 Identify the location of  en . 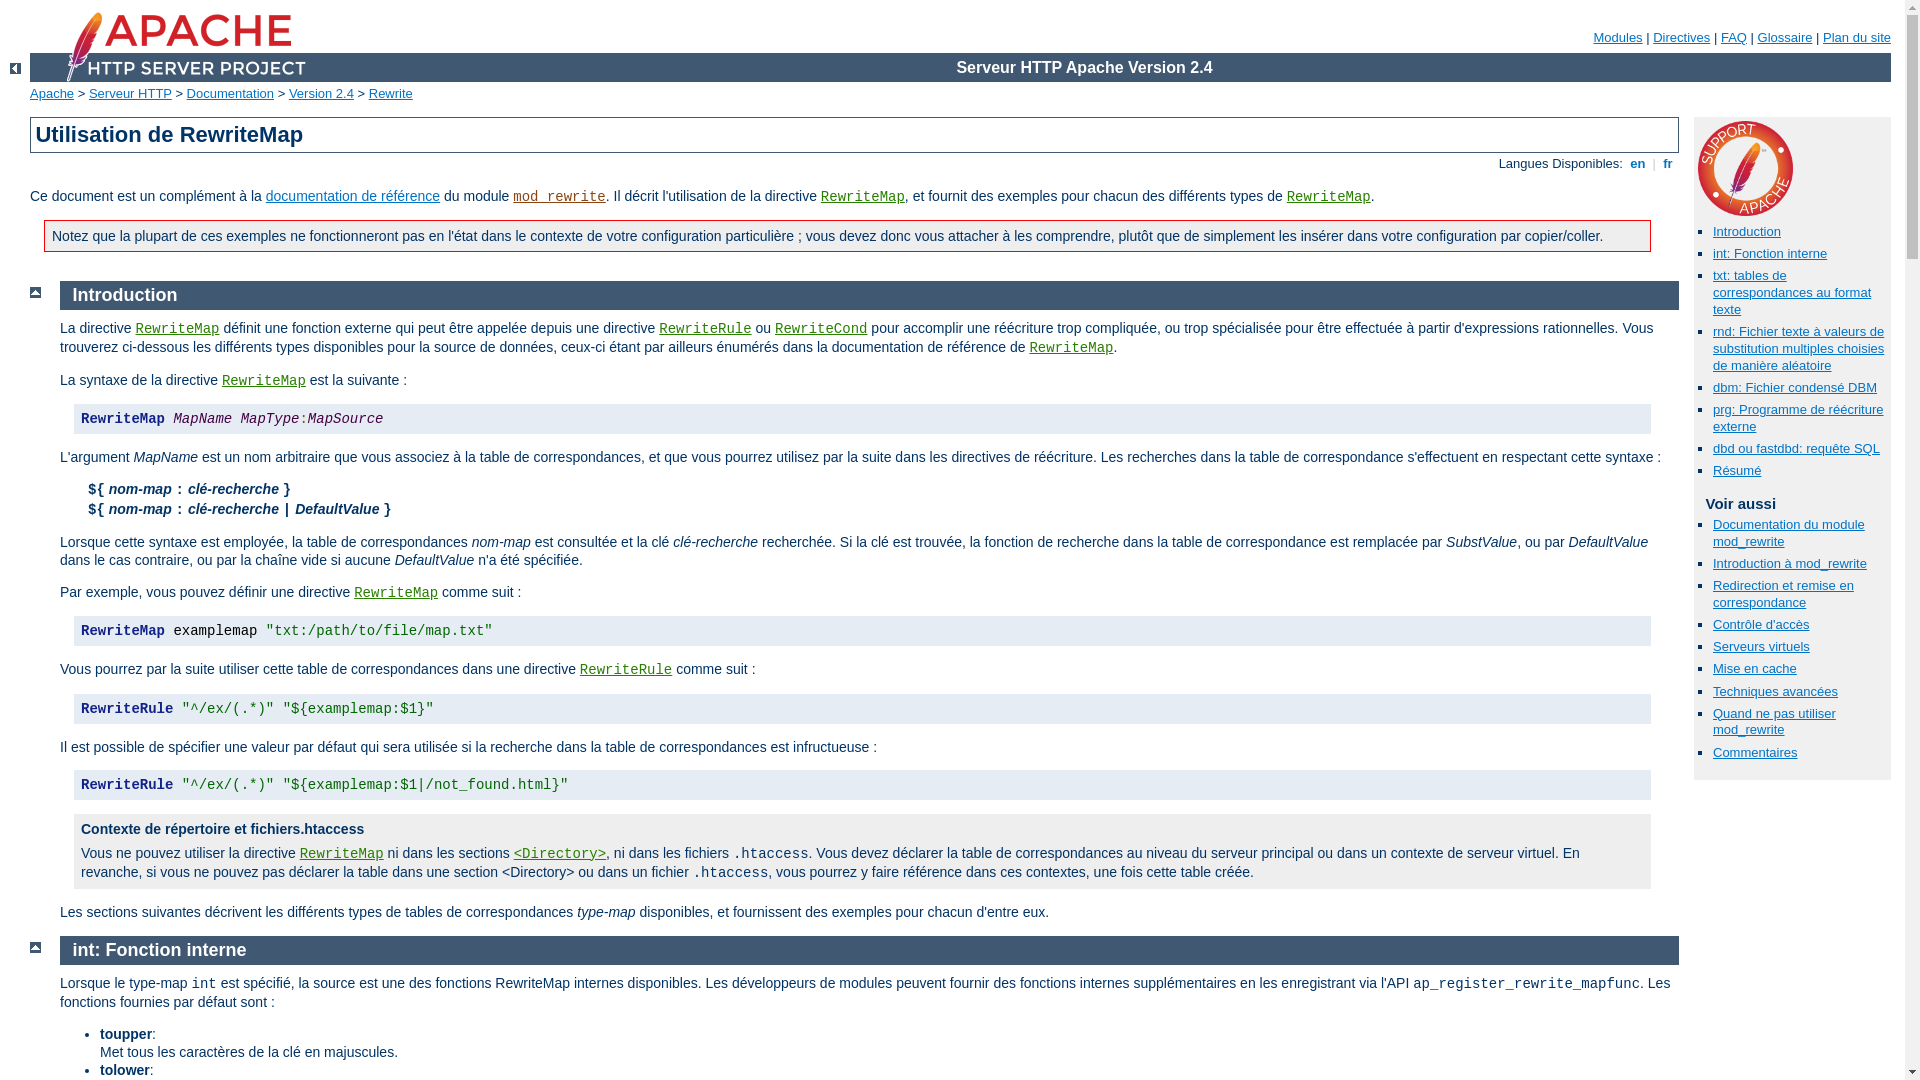
(1638, 163).